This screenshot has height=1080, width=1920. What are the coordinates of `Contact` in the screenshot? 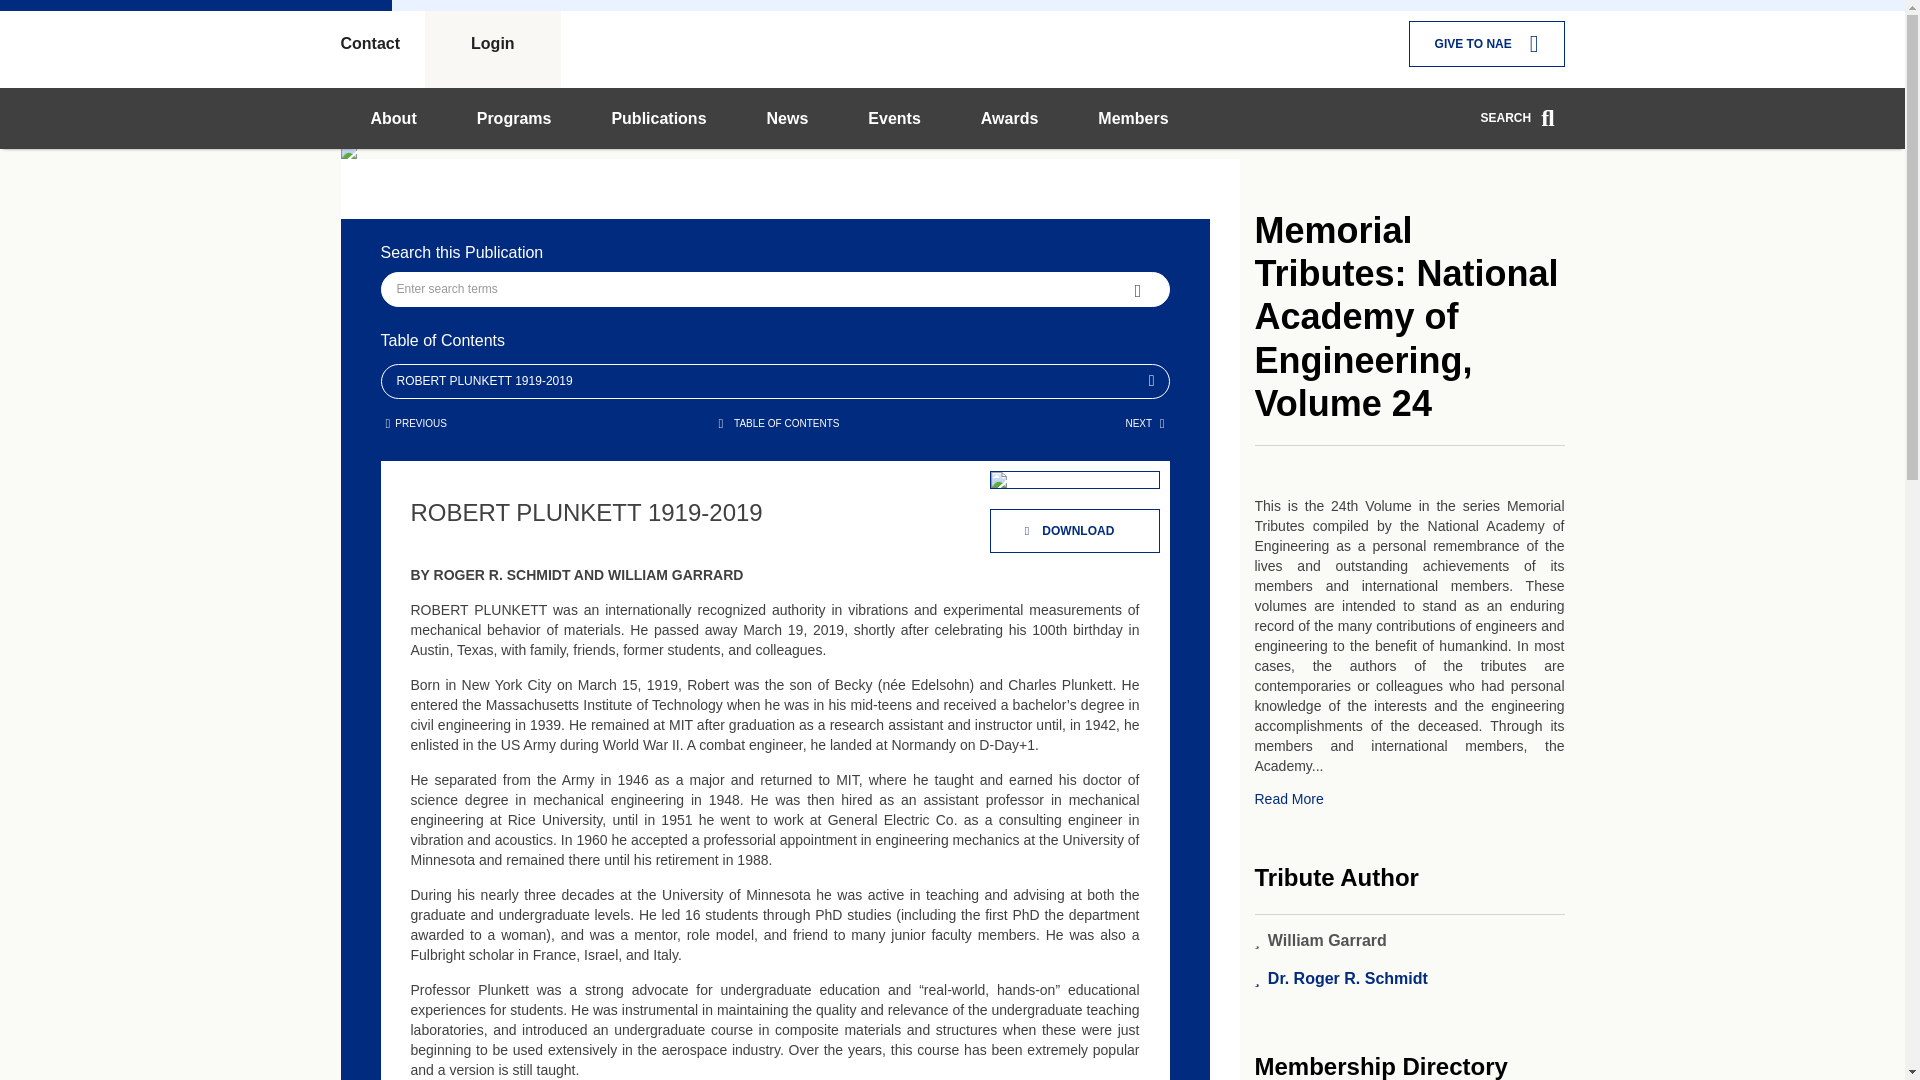 It's located at (382, 44).